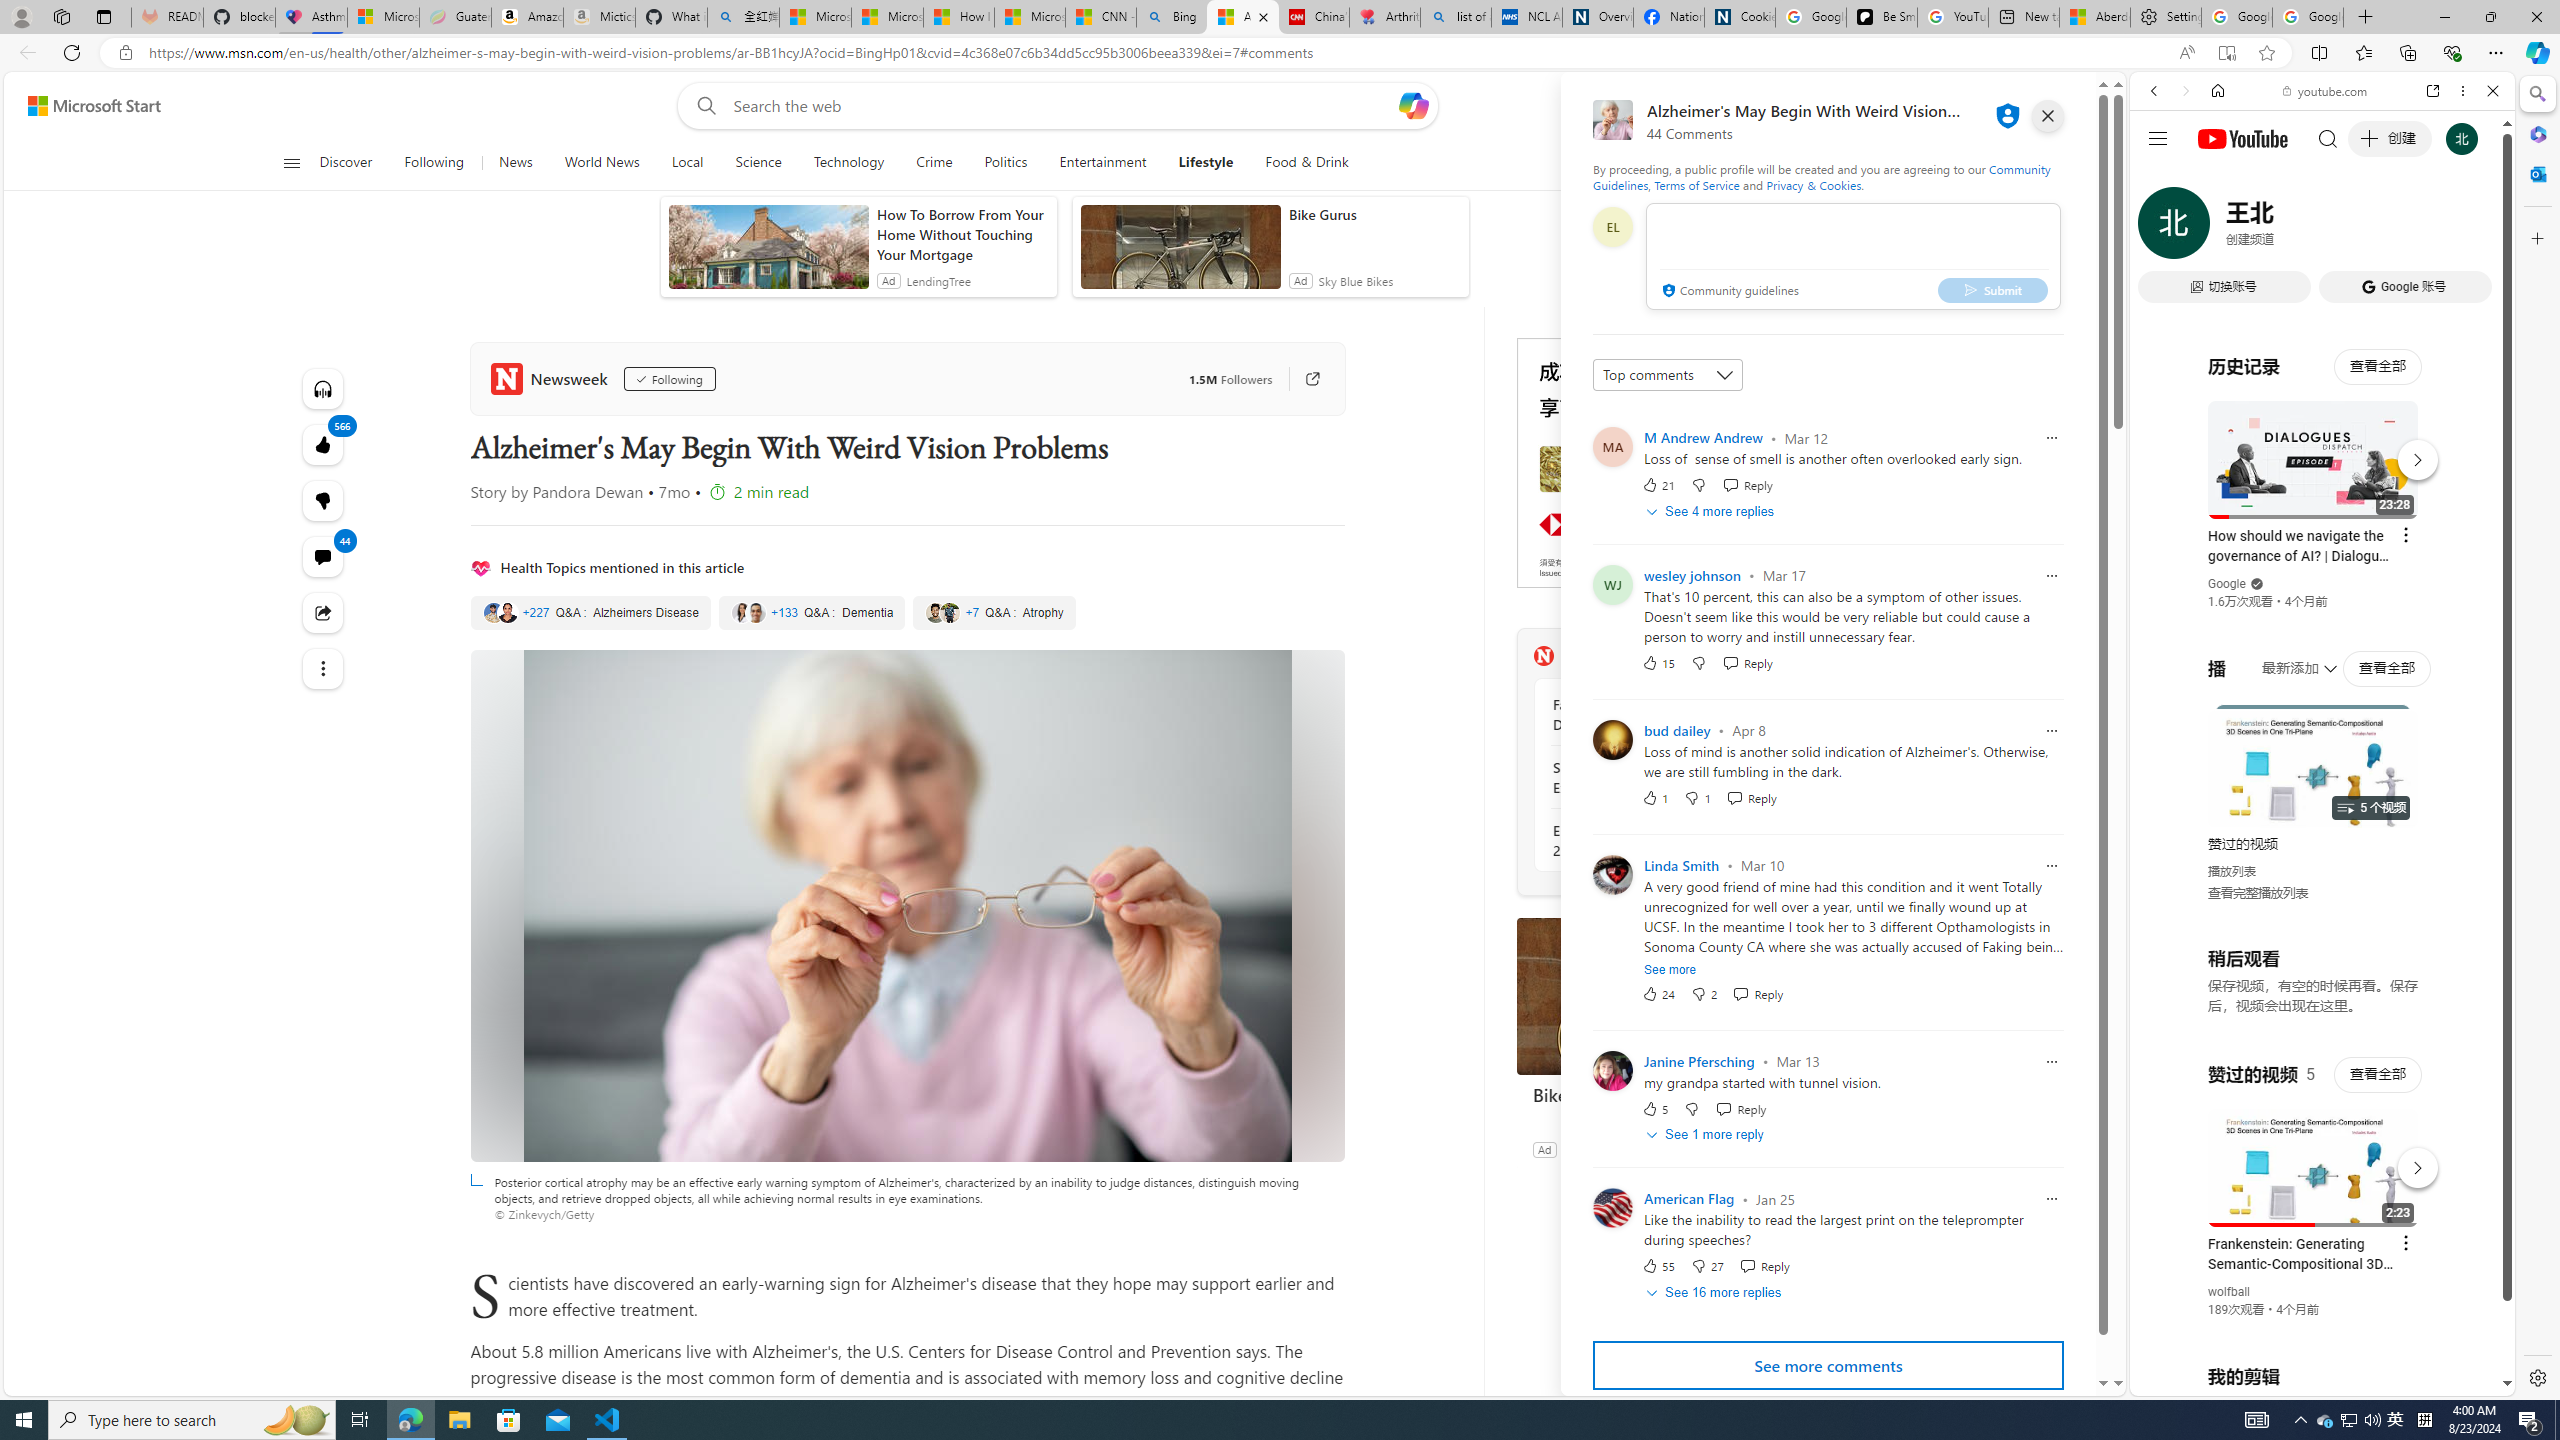  Describe the element at coordinates (2314, 1152) in the screenshot. I see `YouTube` at that location.